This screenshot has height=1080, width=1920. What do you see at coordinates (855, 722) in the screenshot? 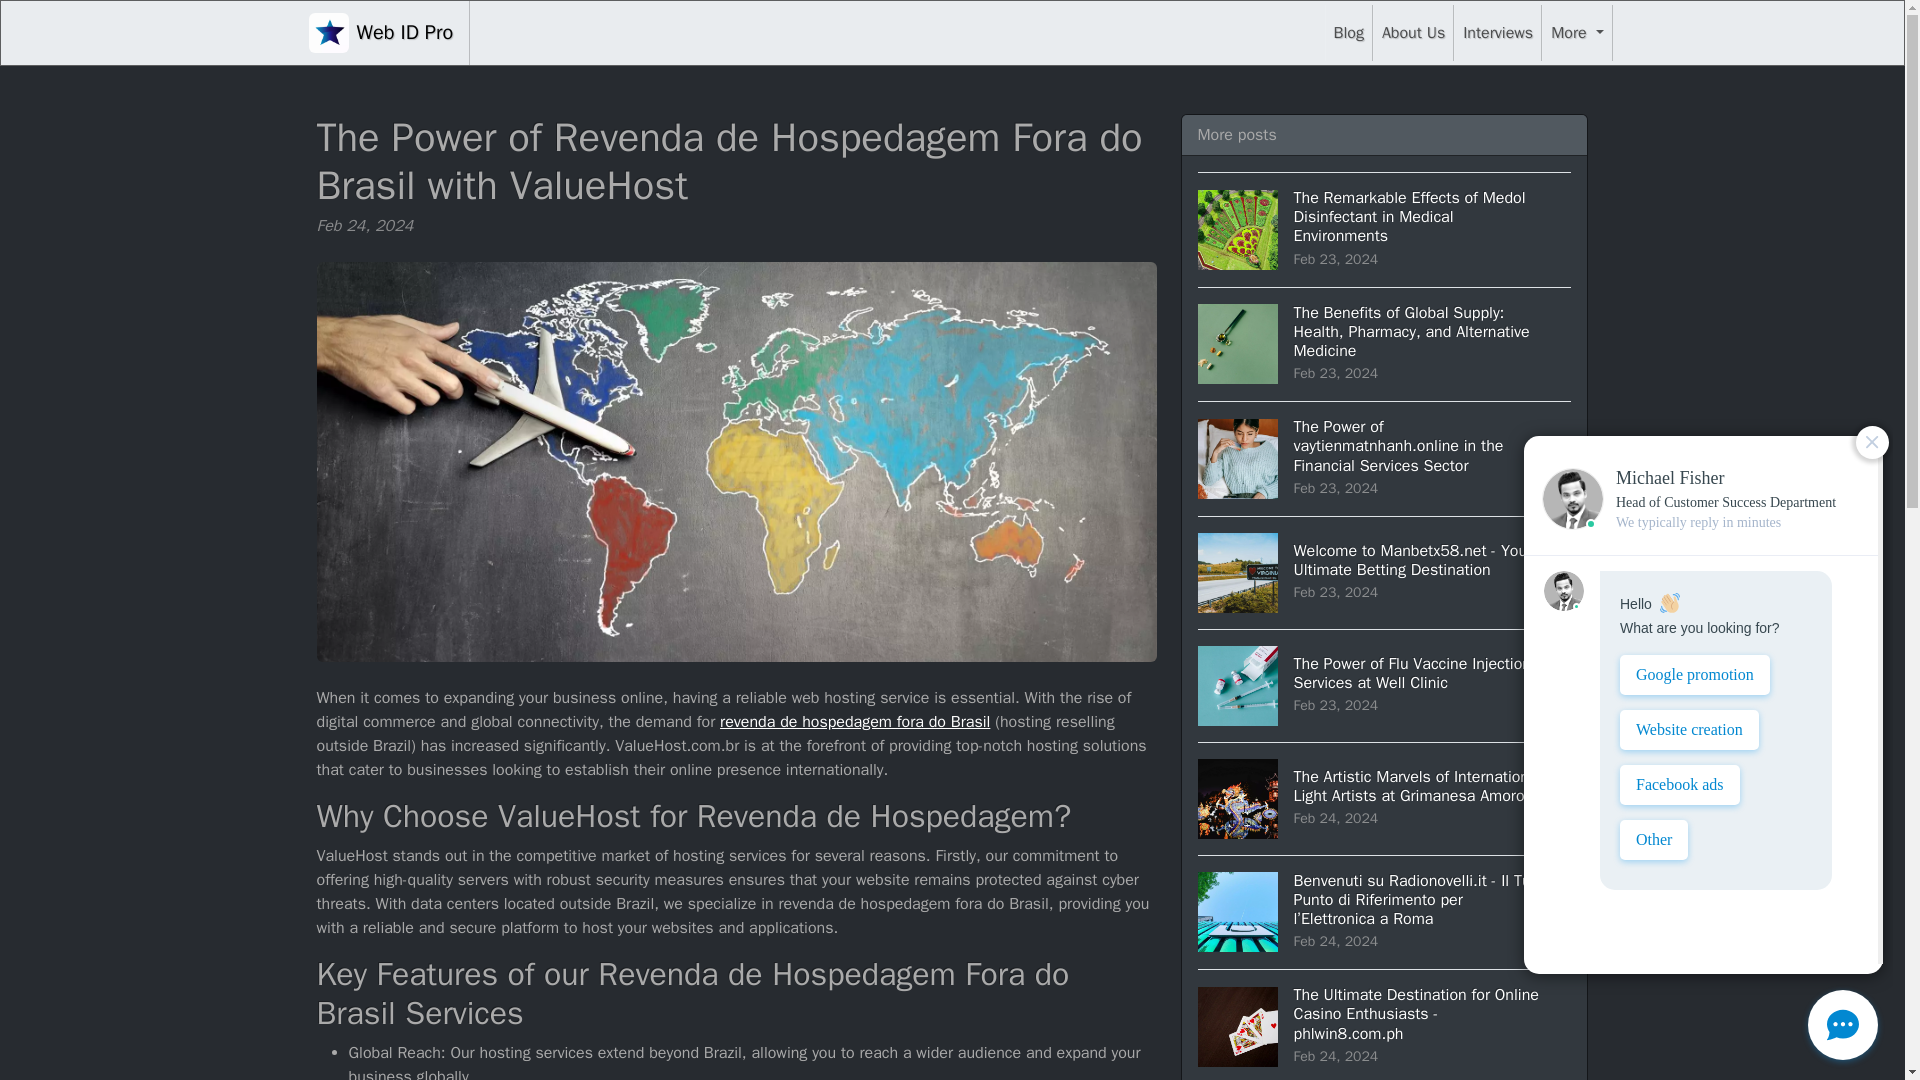
I see `revenda de hospedagem fora do Brasil` at bounding box center [855, 722].